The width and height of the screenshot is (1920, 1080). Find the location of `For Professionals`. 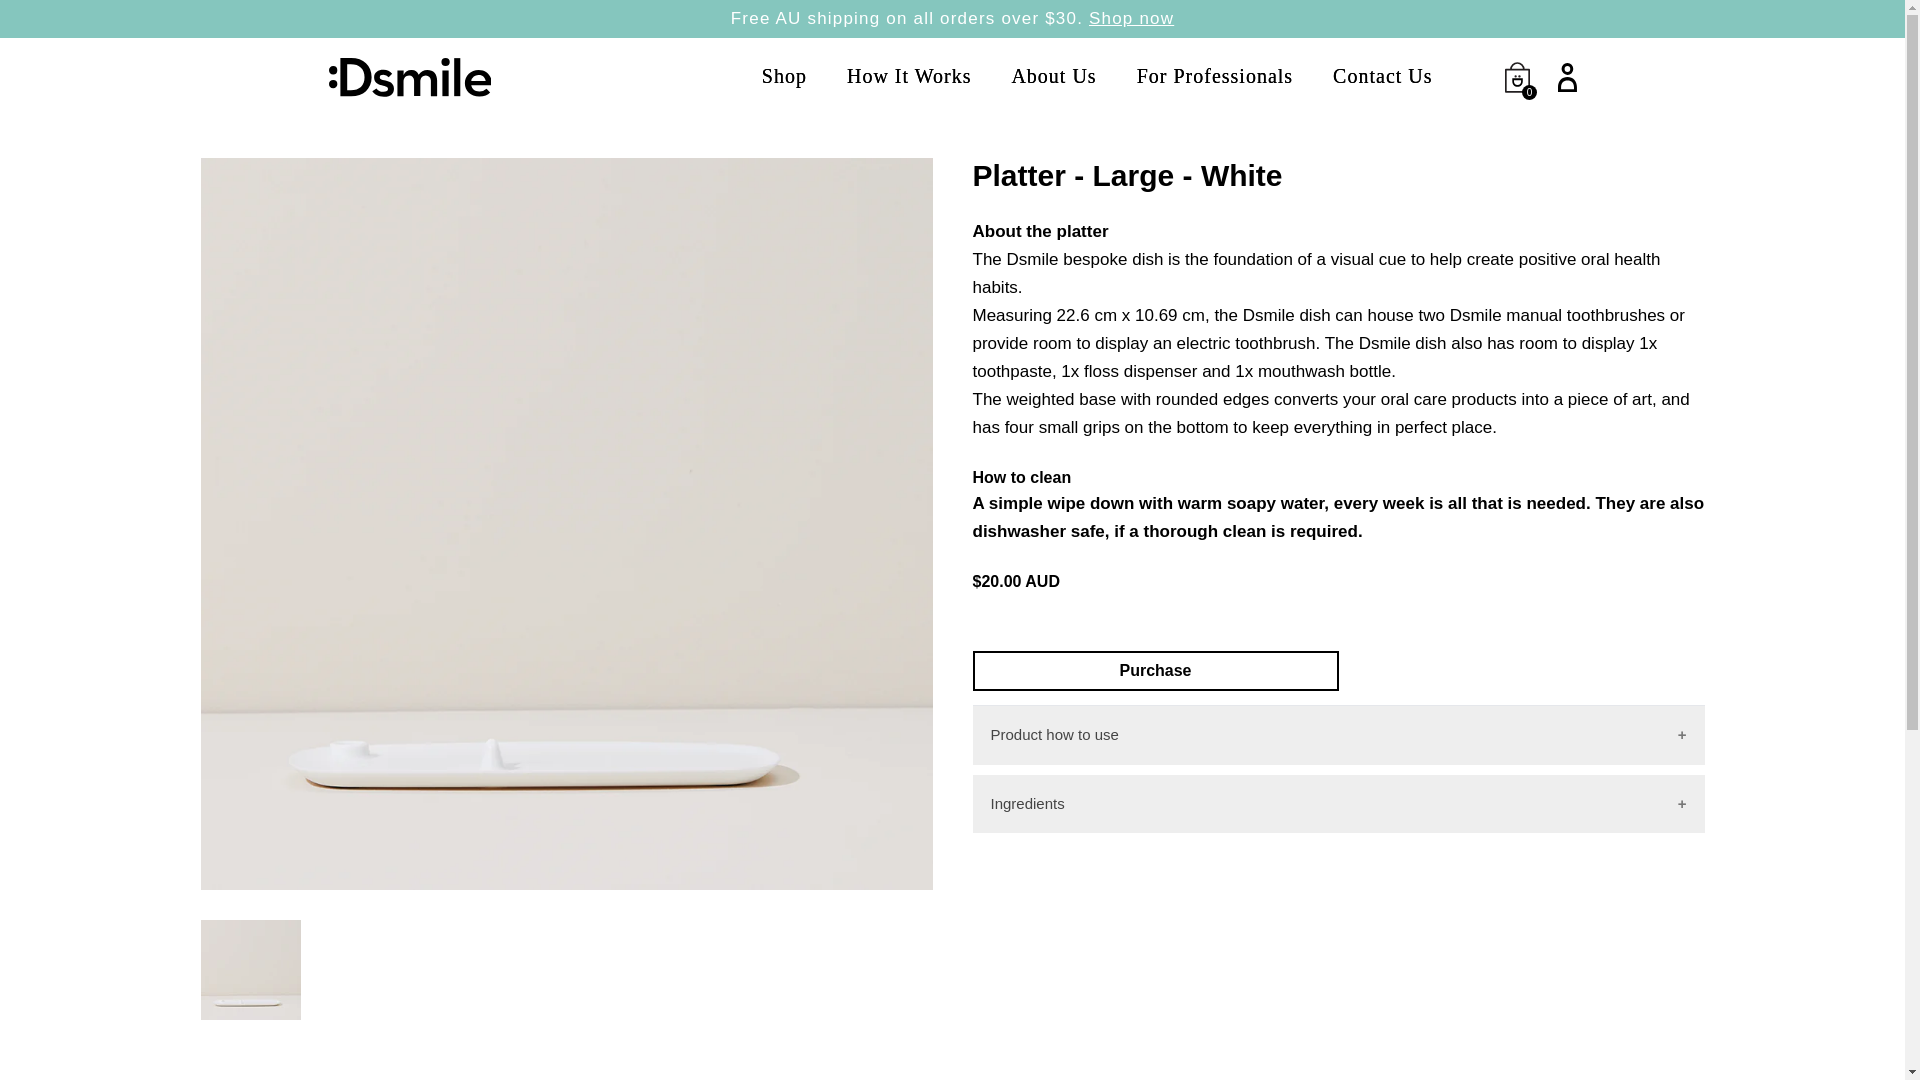

For Professionals is located at coordinates (1214, 76).